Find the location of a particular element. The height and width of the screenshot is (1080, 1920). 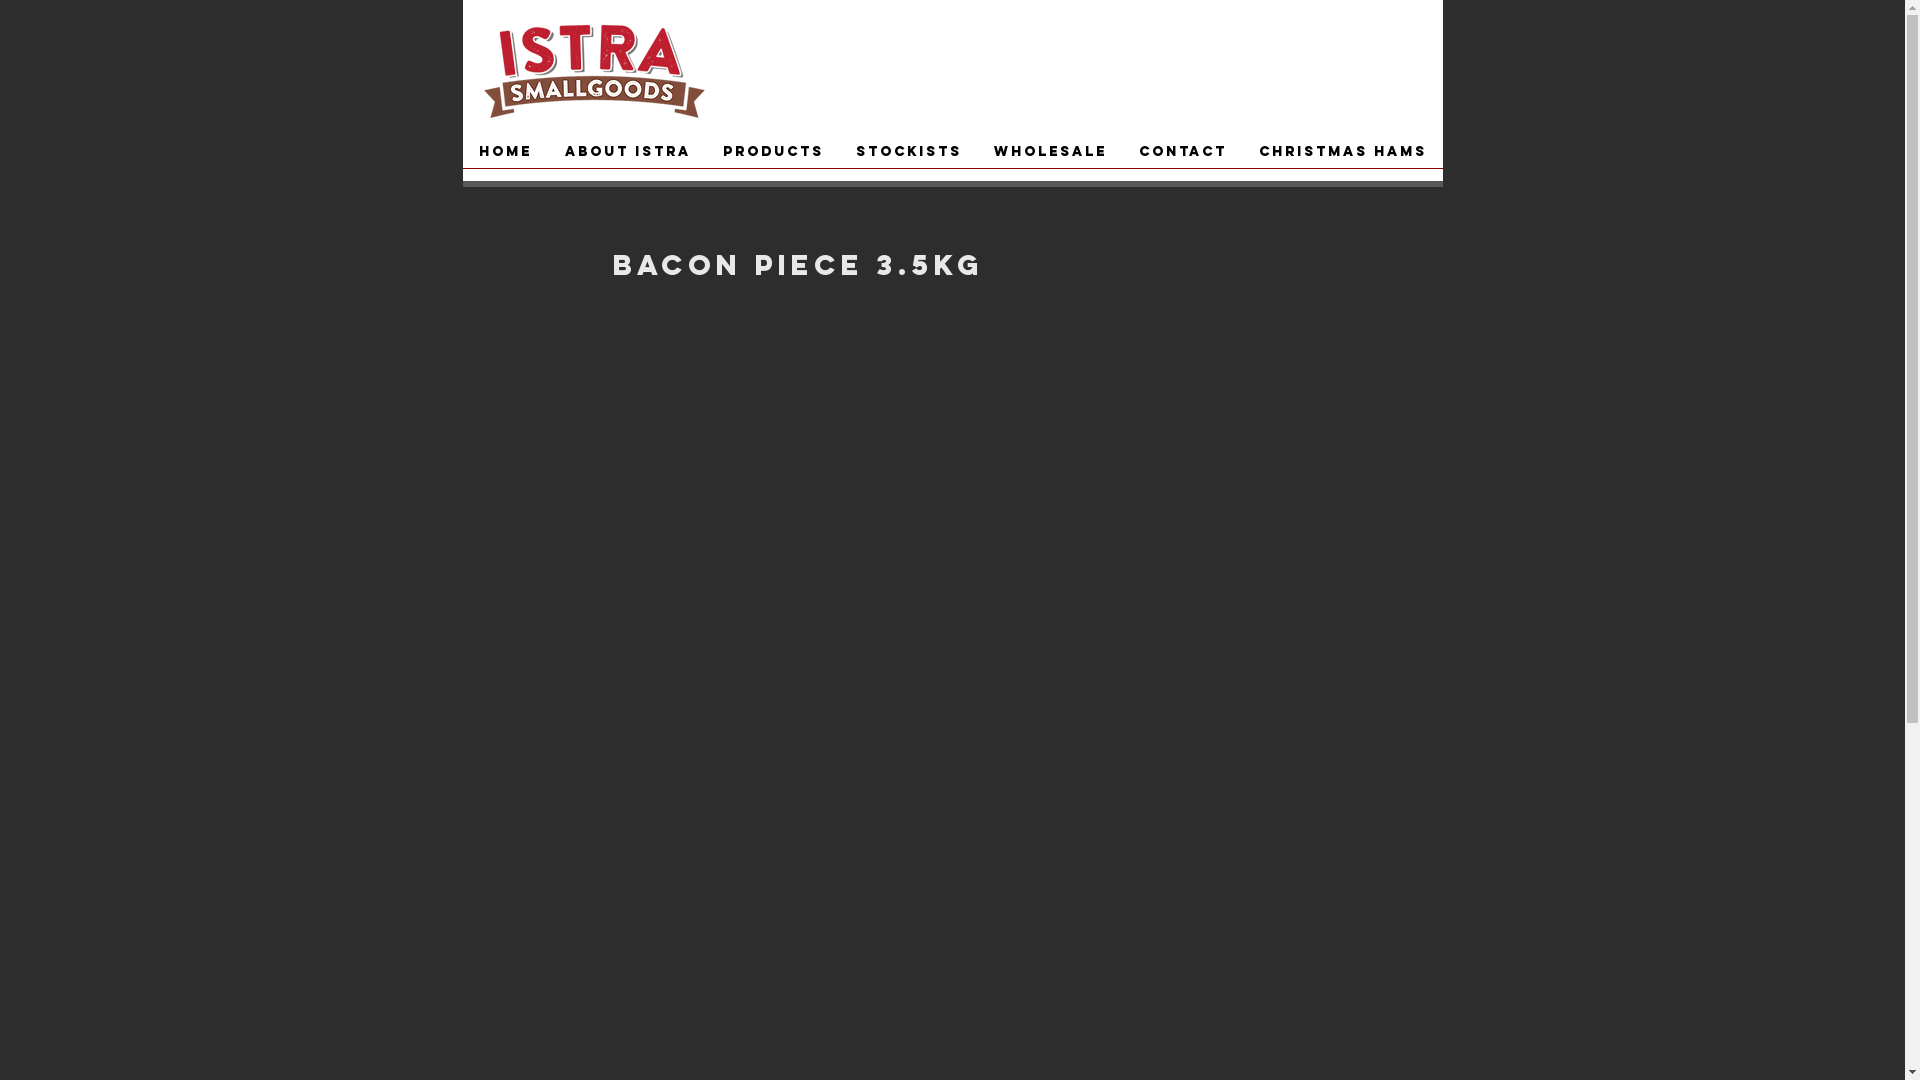

HOME is located at coordinates (505, 158).